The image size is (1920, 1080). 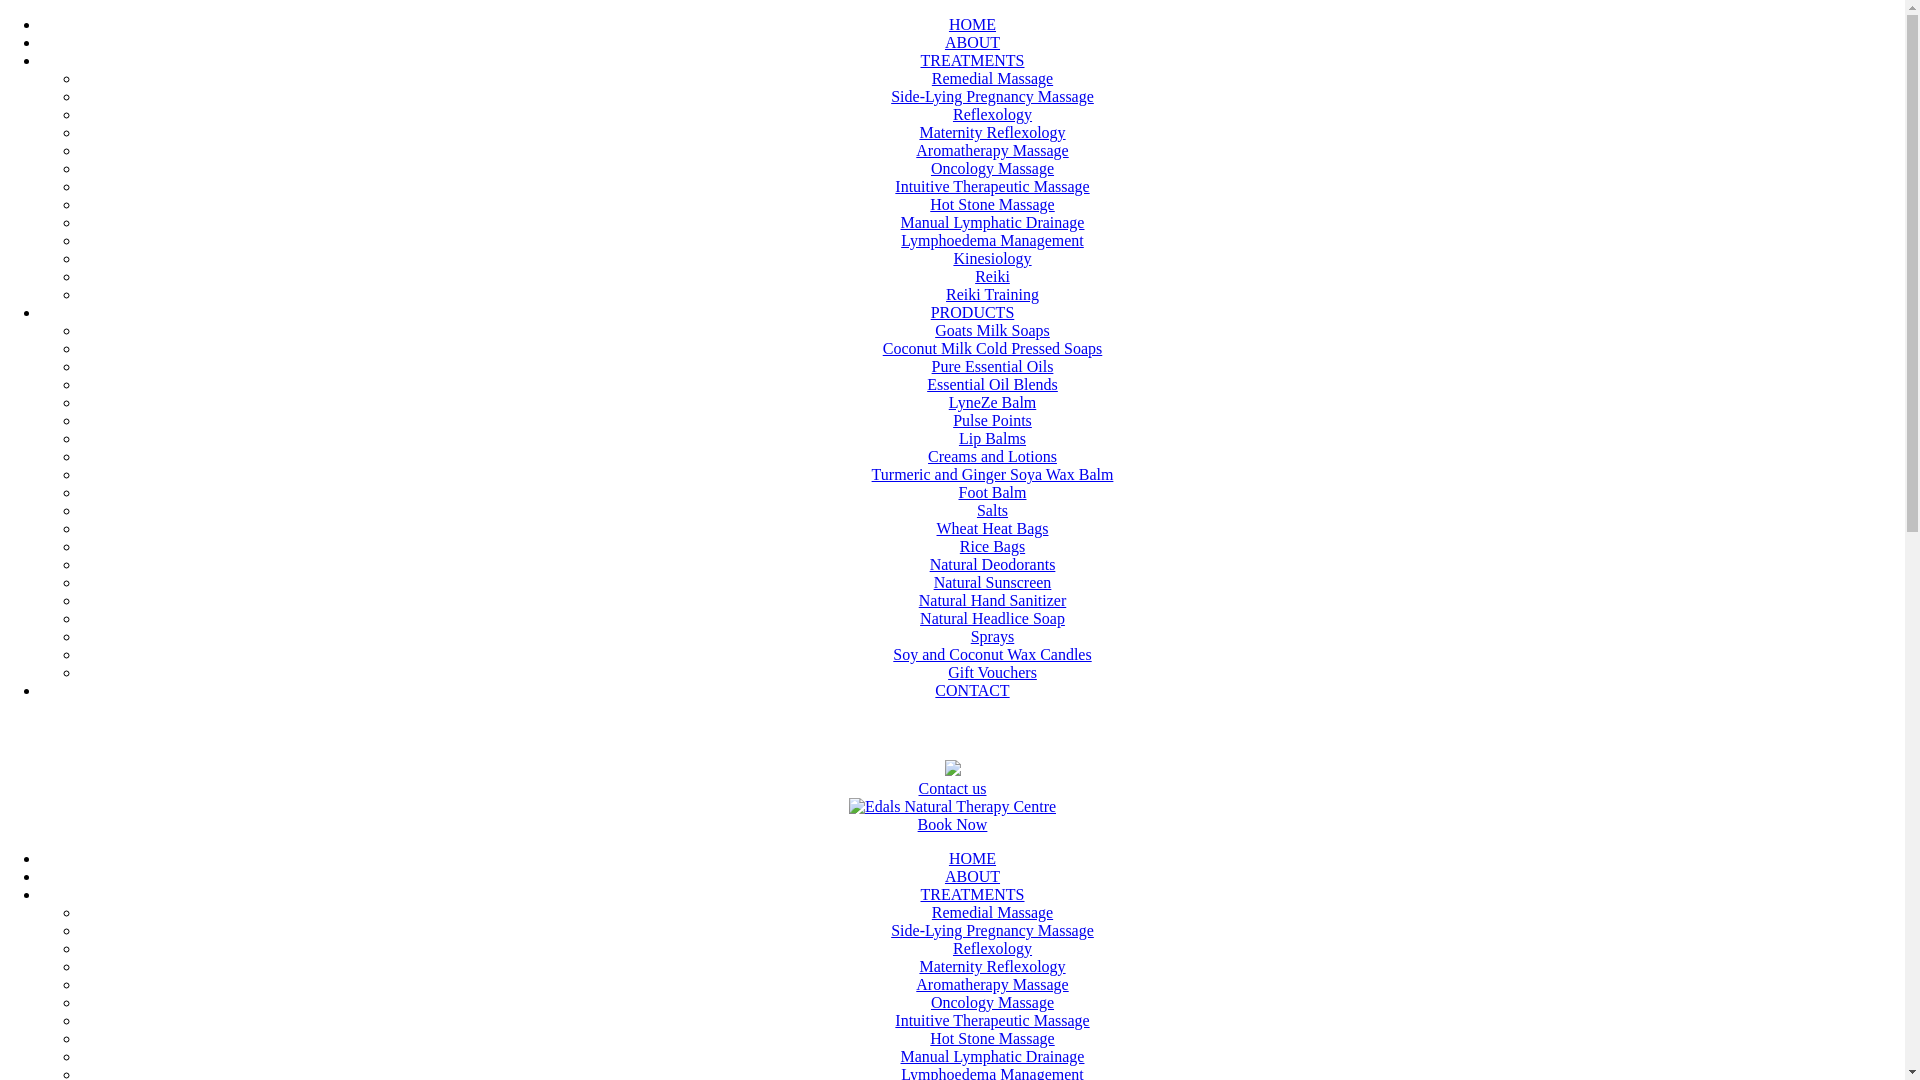 What do you see at coordinates (993, 600) in the screenshot?
I see `Natural Hand Sanitizer` at bounding box center [993, 600].